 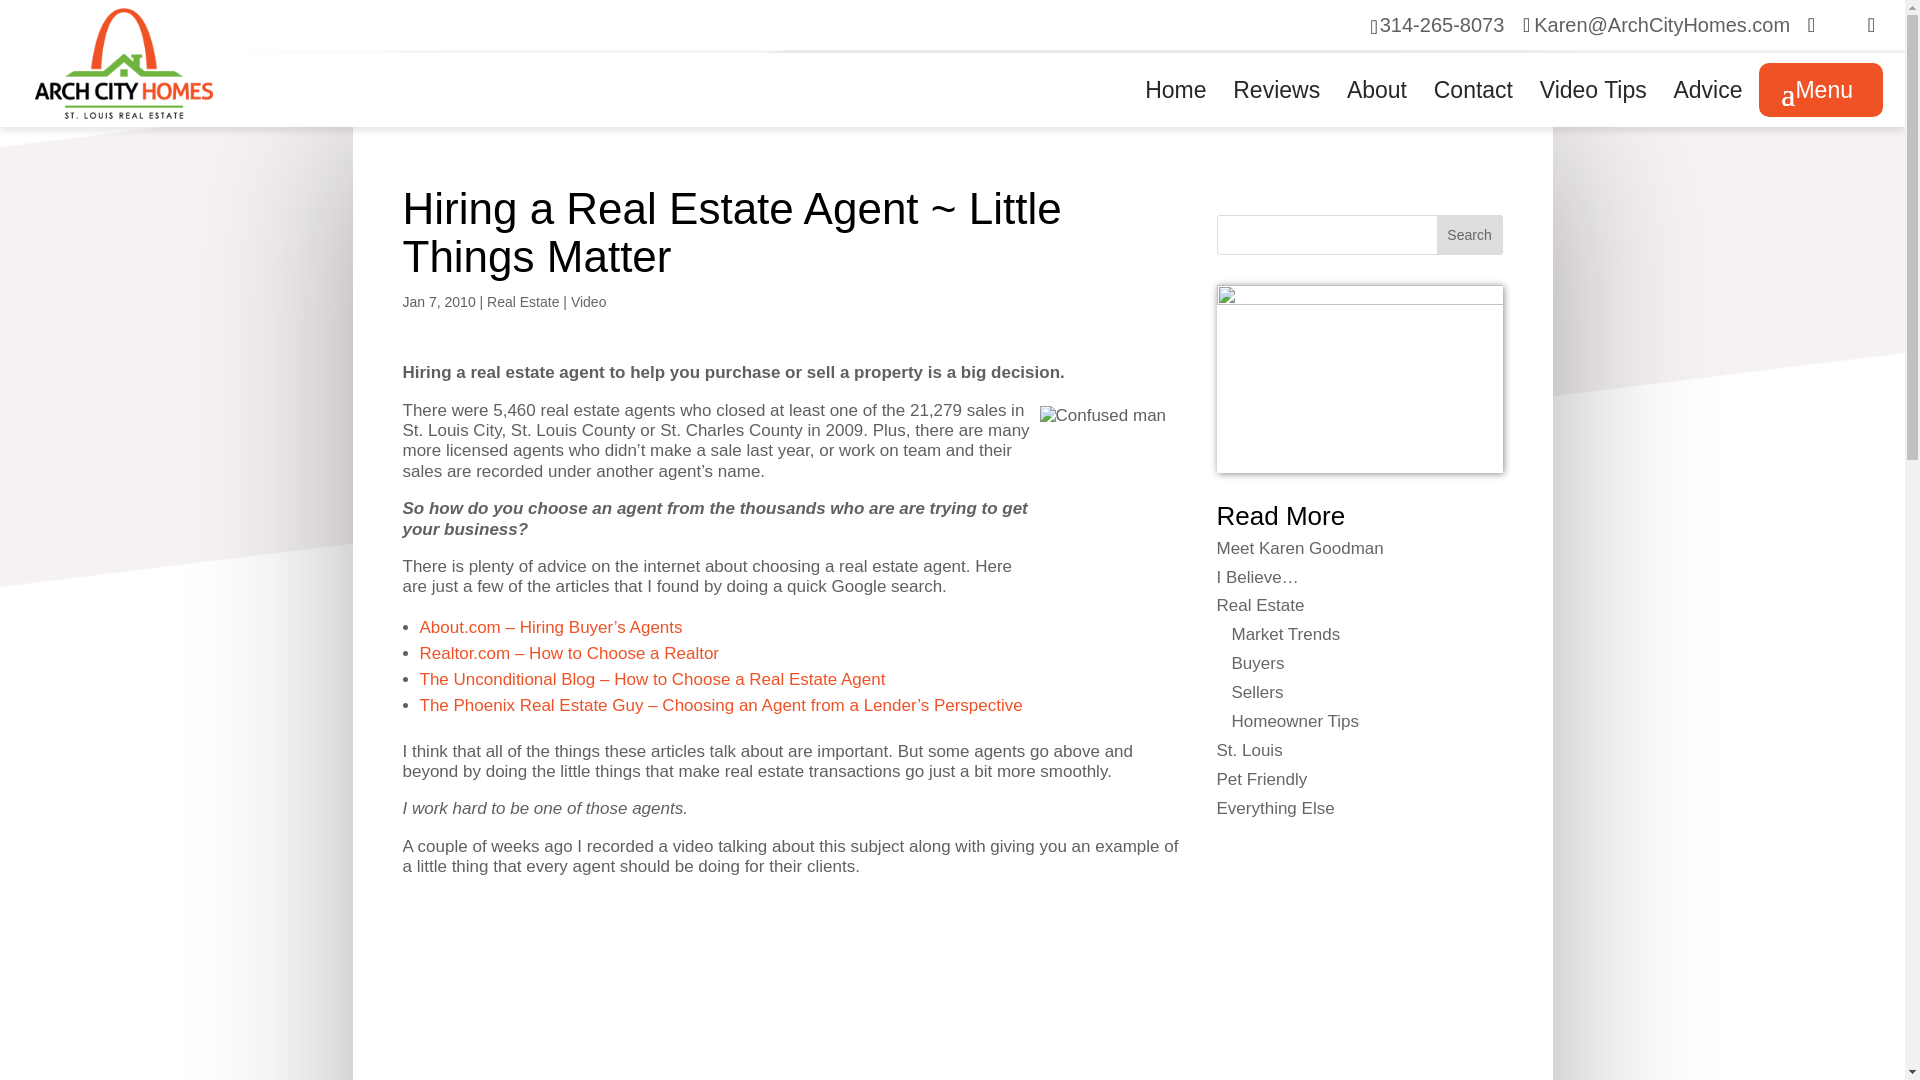 I want to click on About, so click(x=1377, y=105).